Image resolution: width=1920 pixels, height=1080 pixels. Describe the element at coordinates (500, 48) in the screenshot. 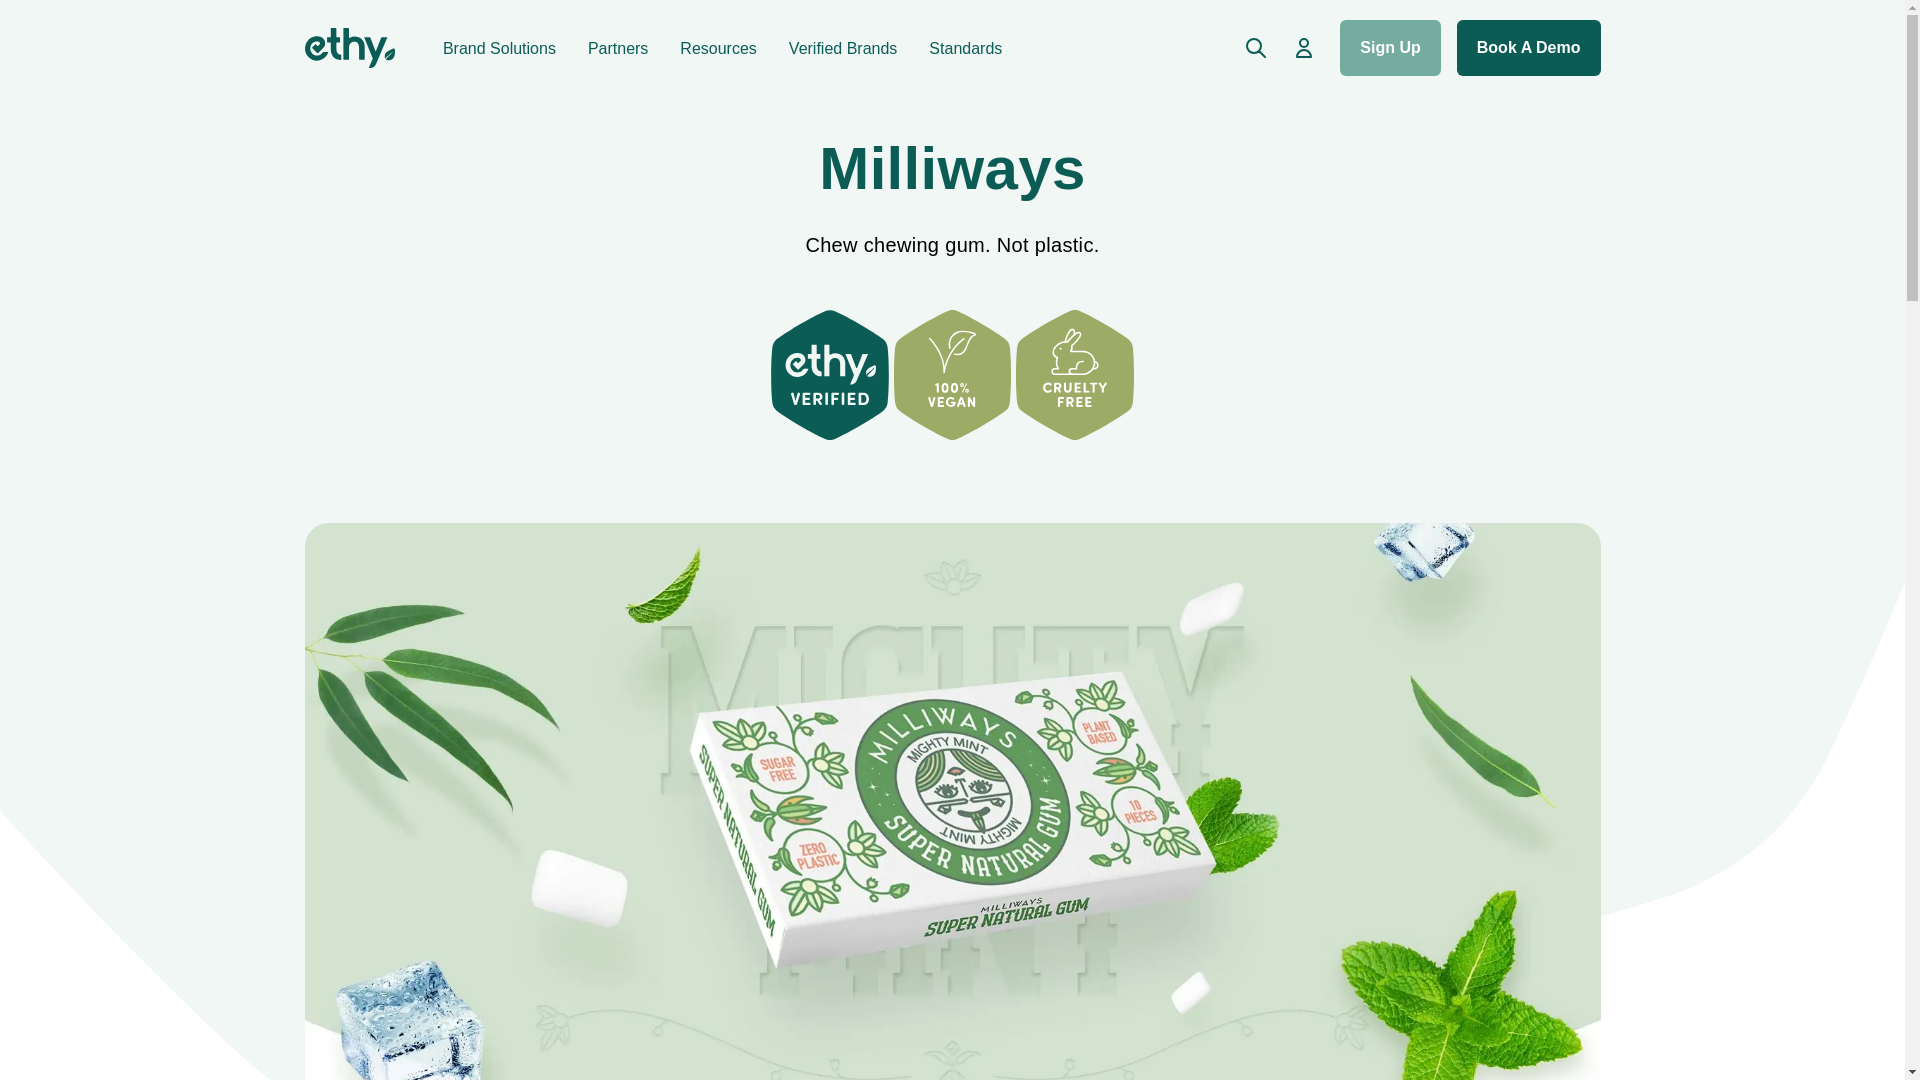

I see `Brand Solutions` at that location.